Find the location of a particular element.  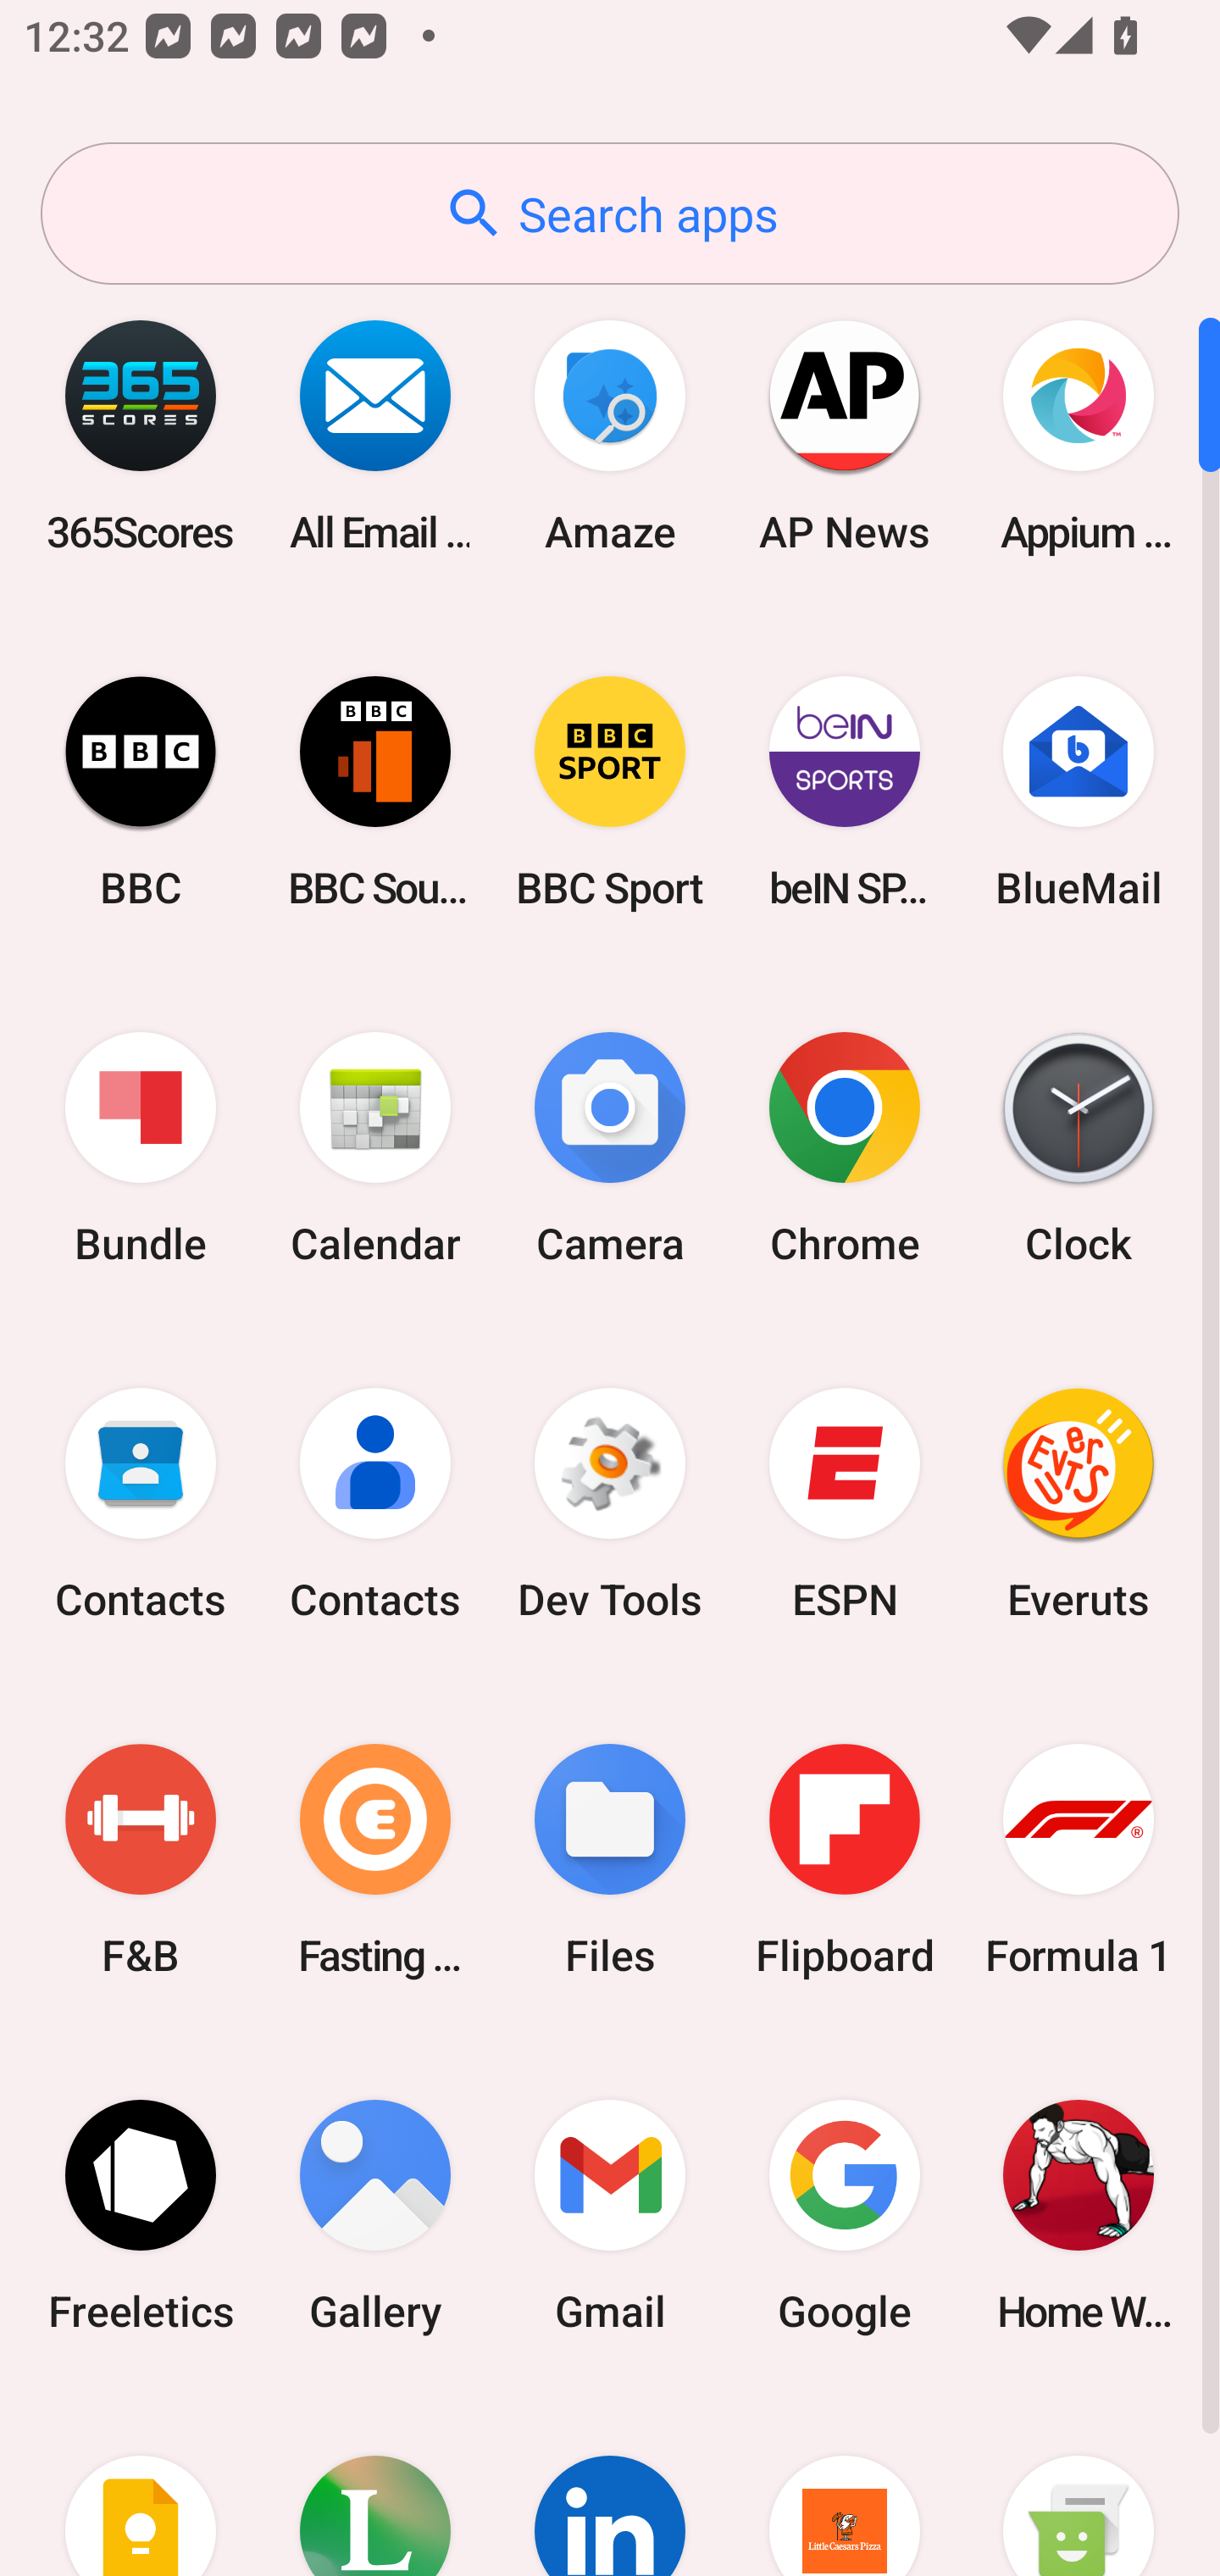

Contacts is located at coordinates (141, 1504).